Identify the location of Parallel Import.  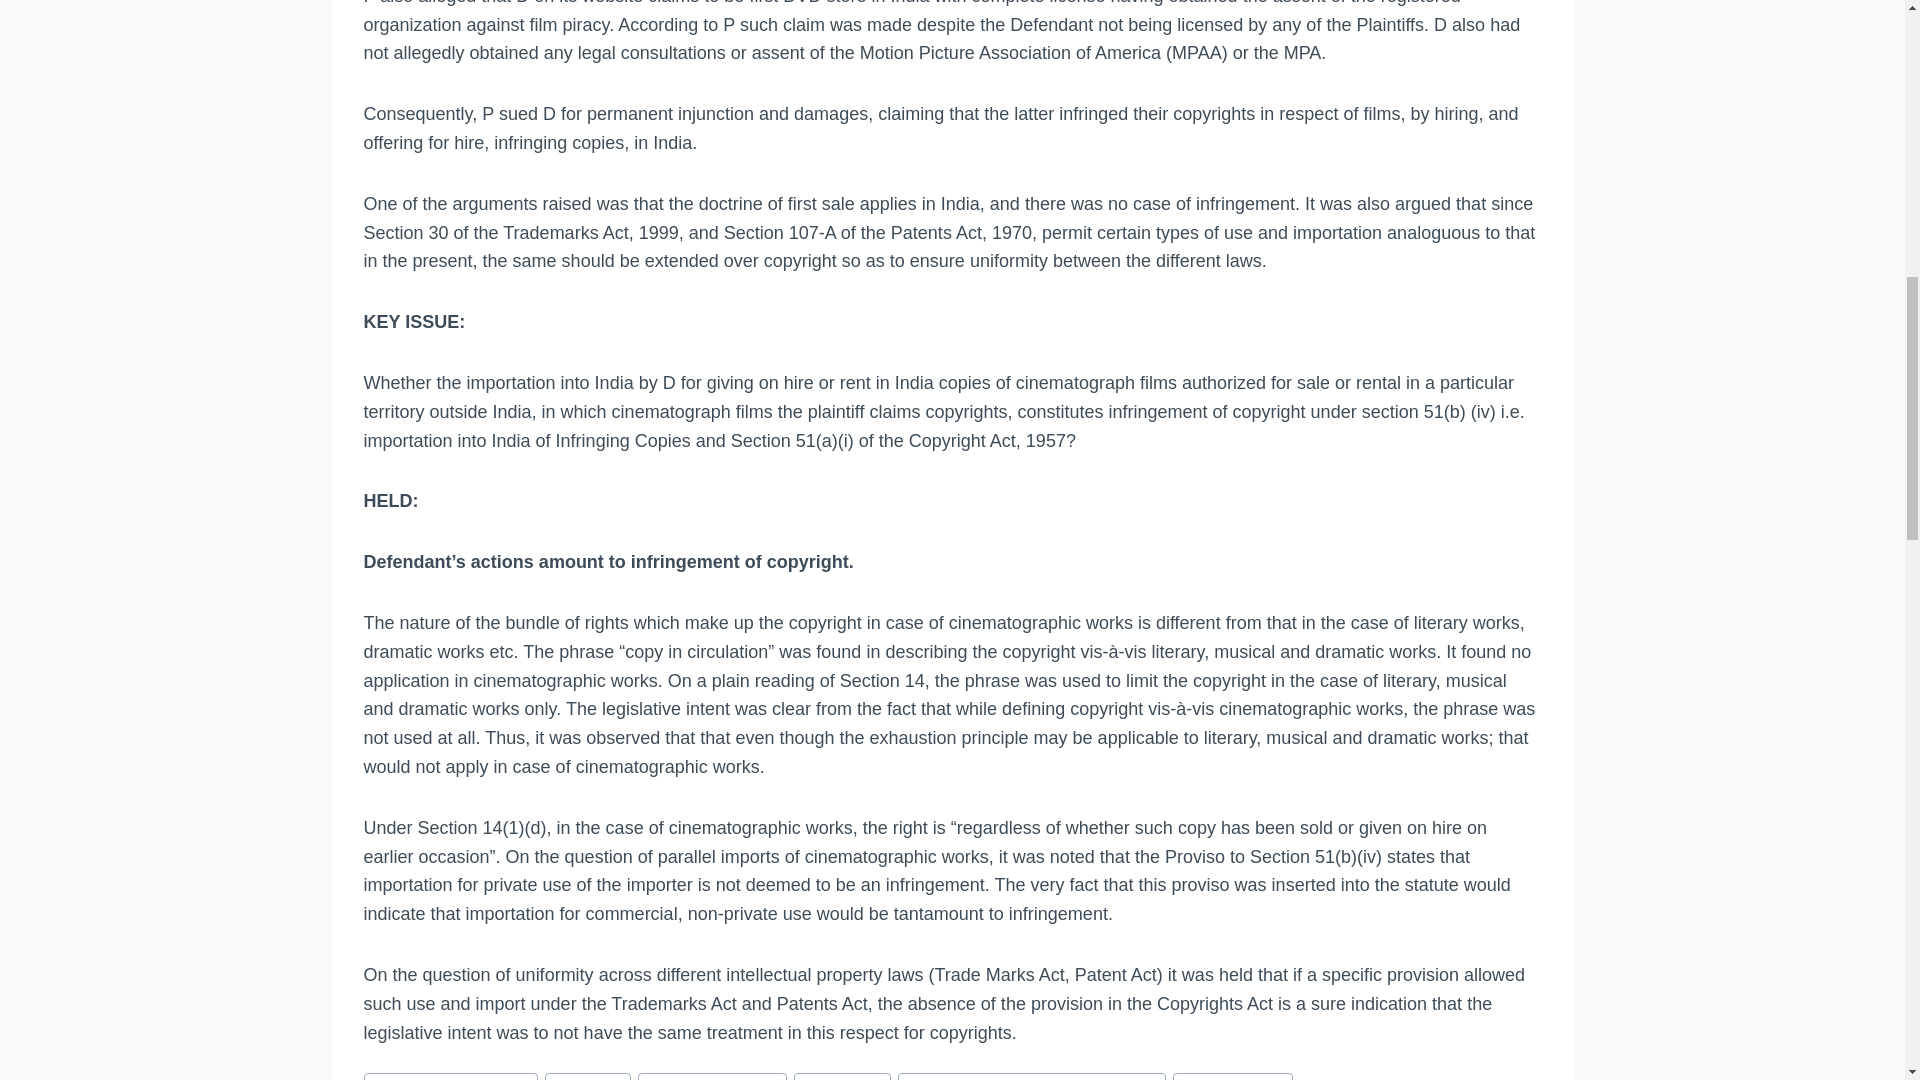
(1232, 1076).